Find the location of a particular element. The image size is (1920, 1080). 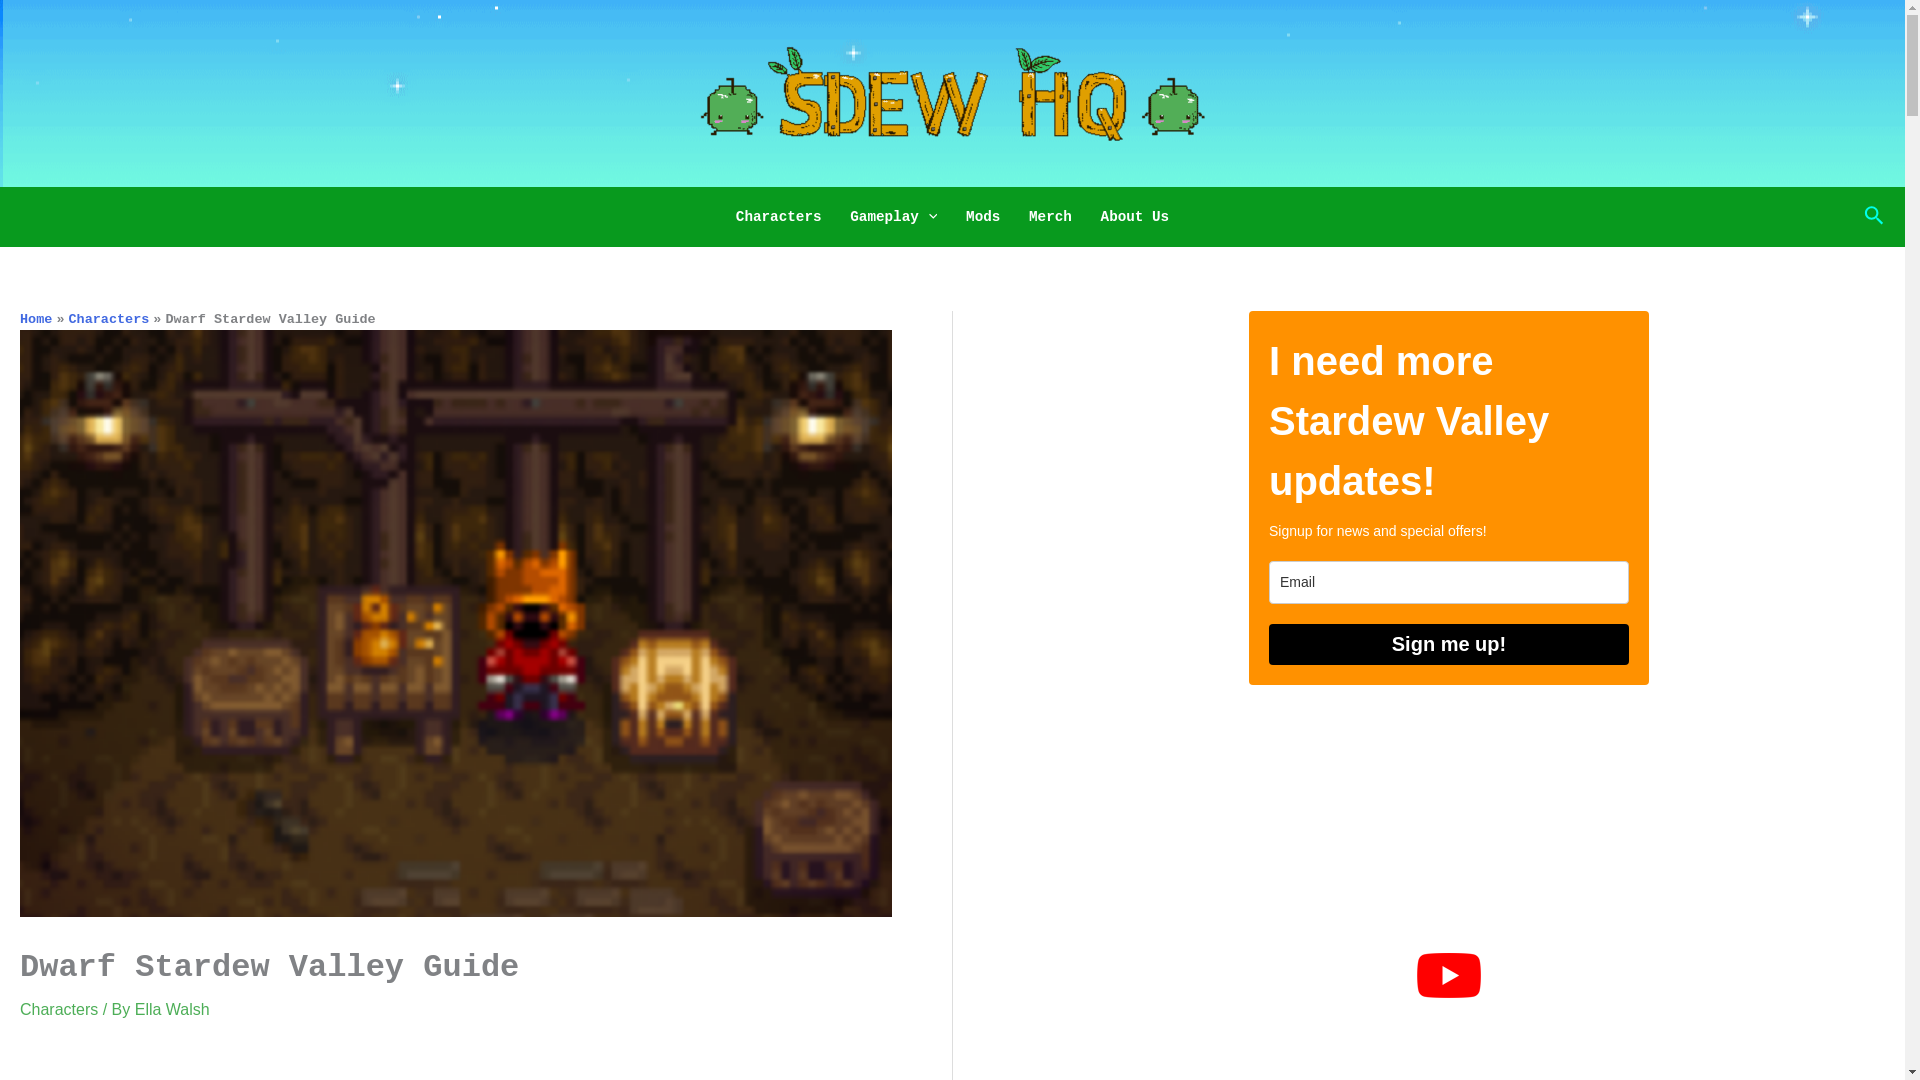

Characters is located at coordinates (778, 216).